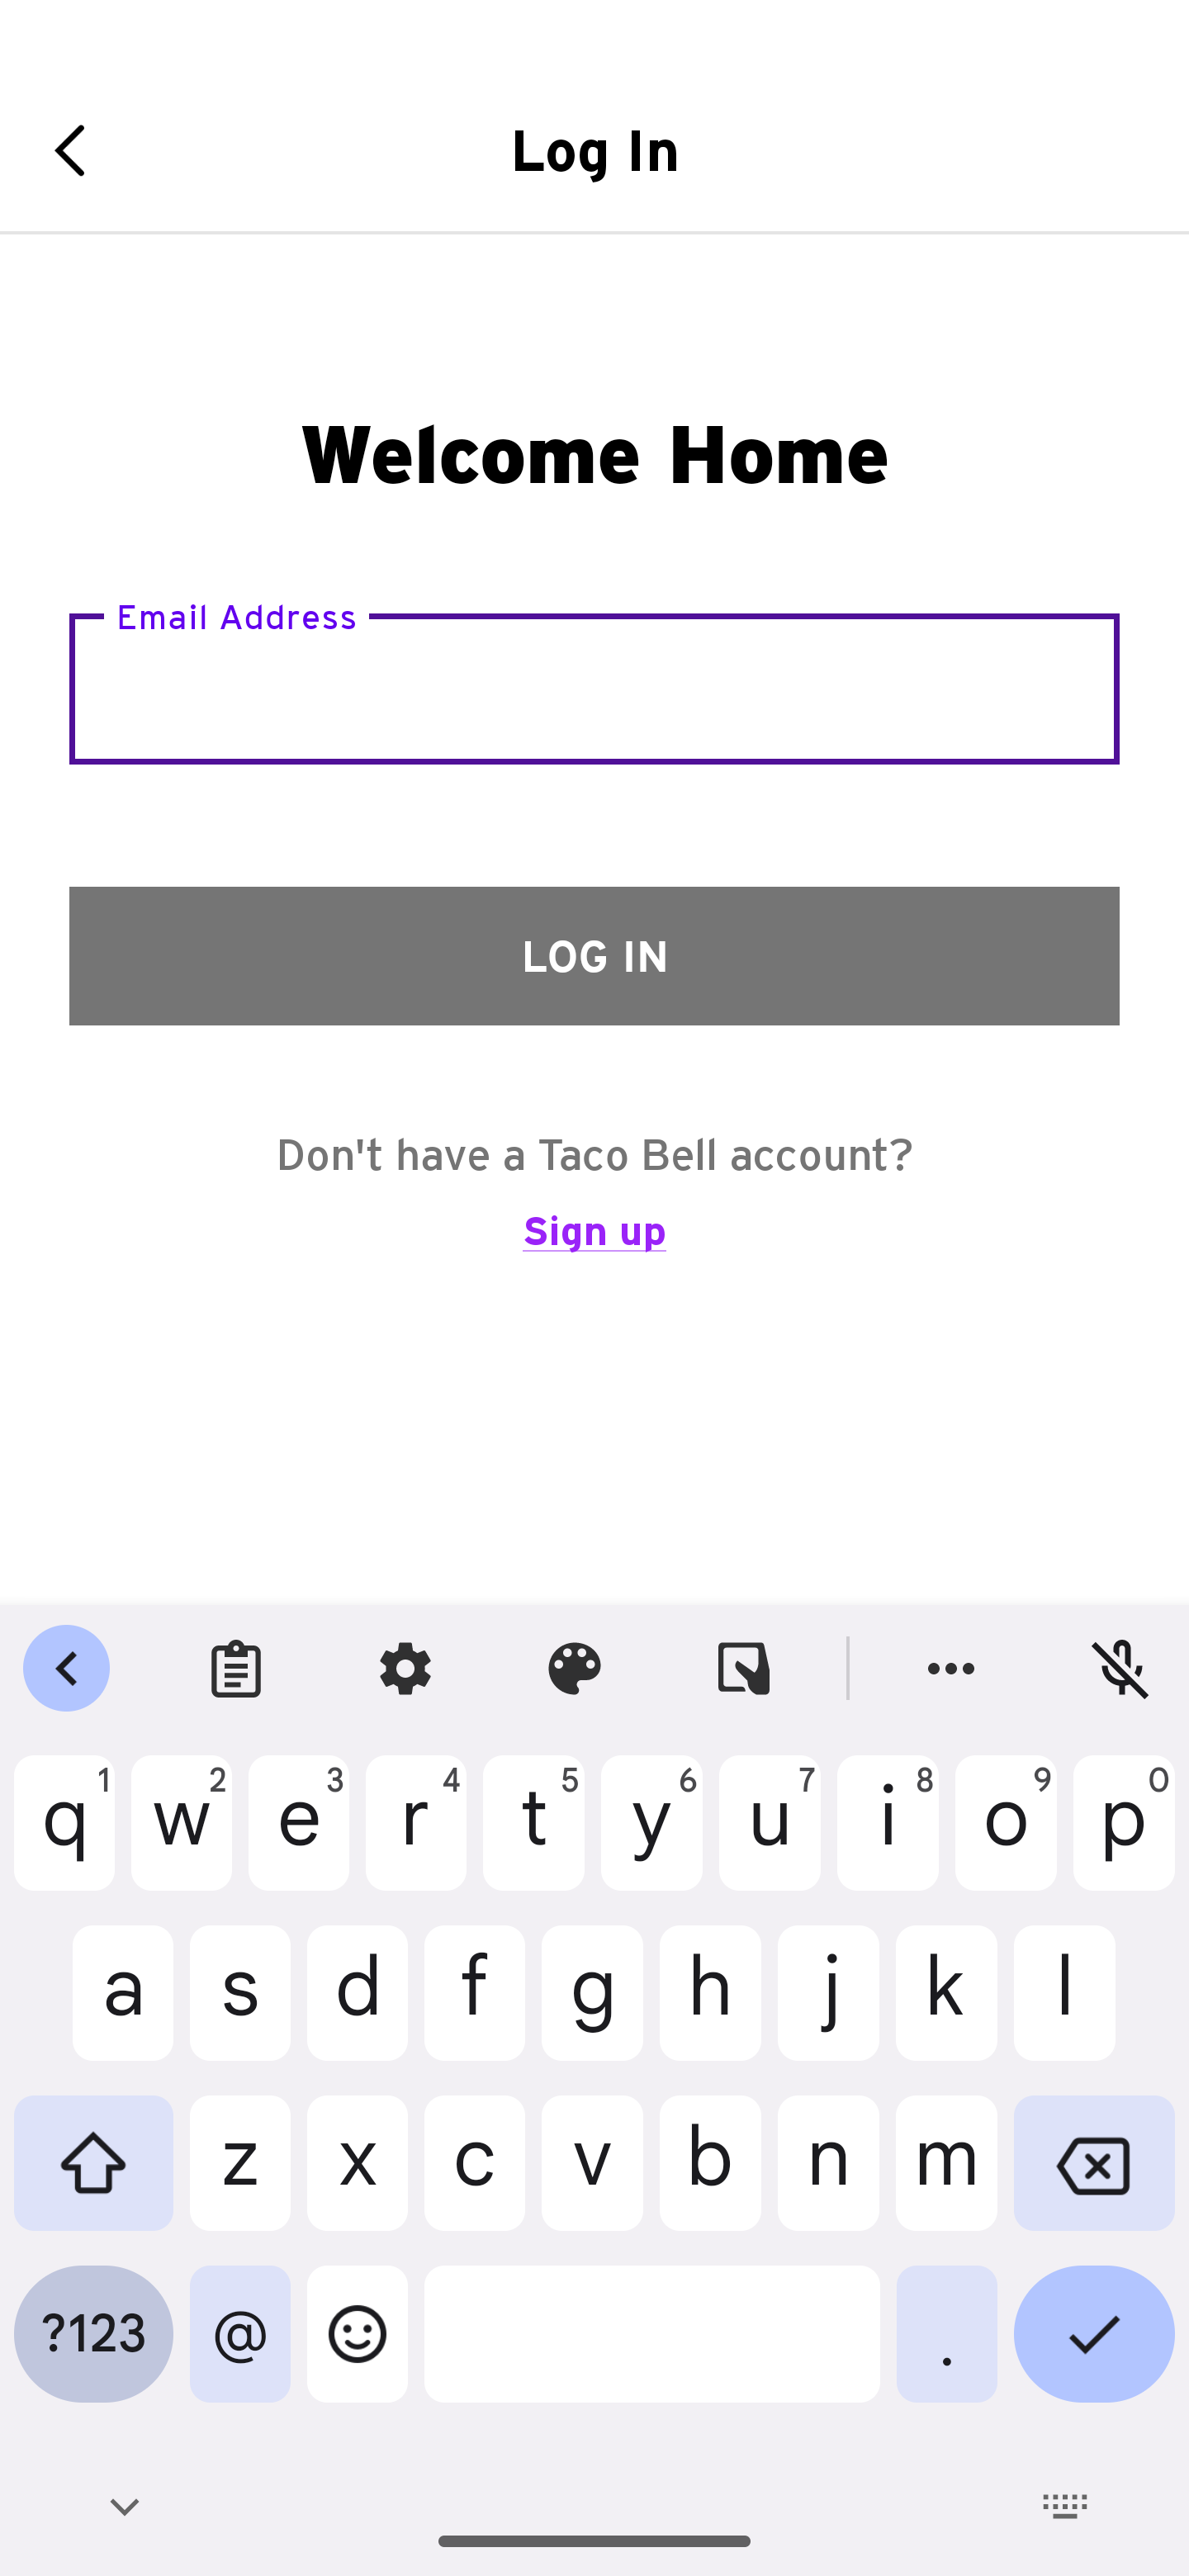  I want to click on LOG IN, so click(594, 955).